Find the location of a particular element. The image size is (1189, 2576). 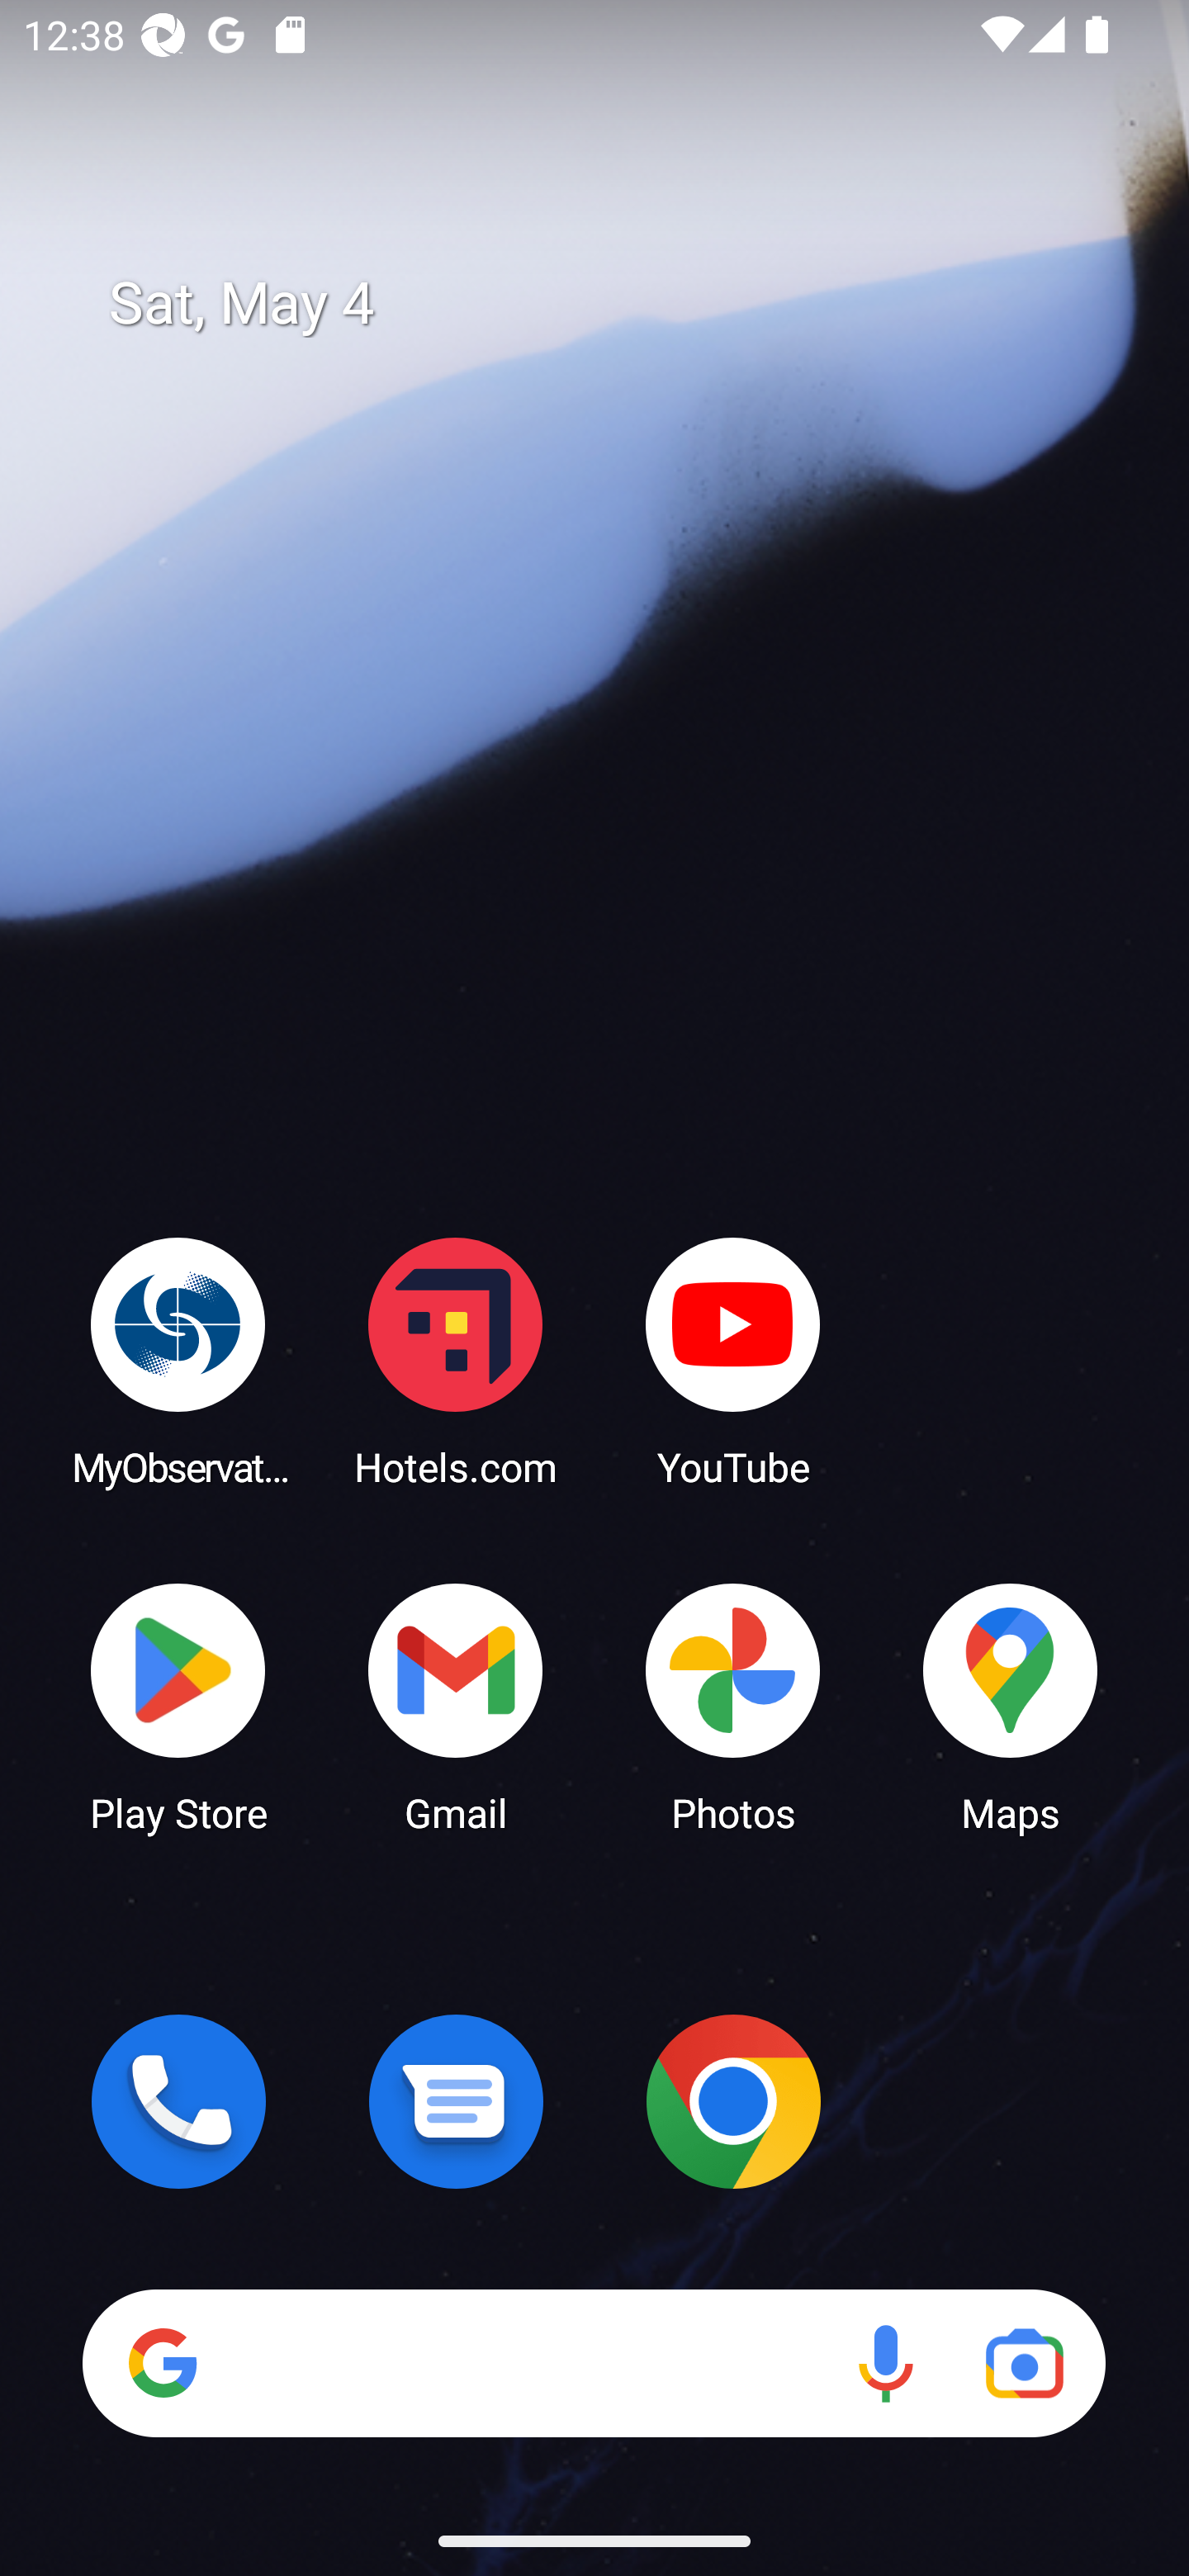

Maps is located at coordinates (1011, 1706).